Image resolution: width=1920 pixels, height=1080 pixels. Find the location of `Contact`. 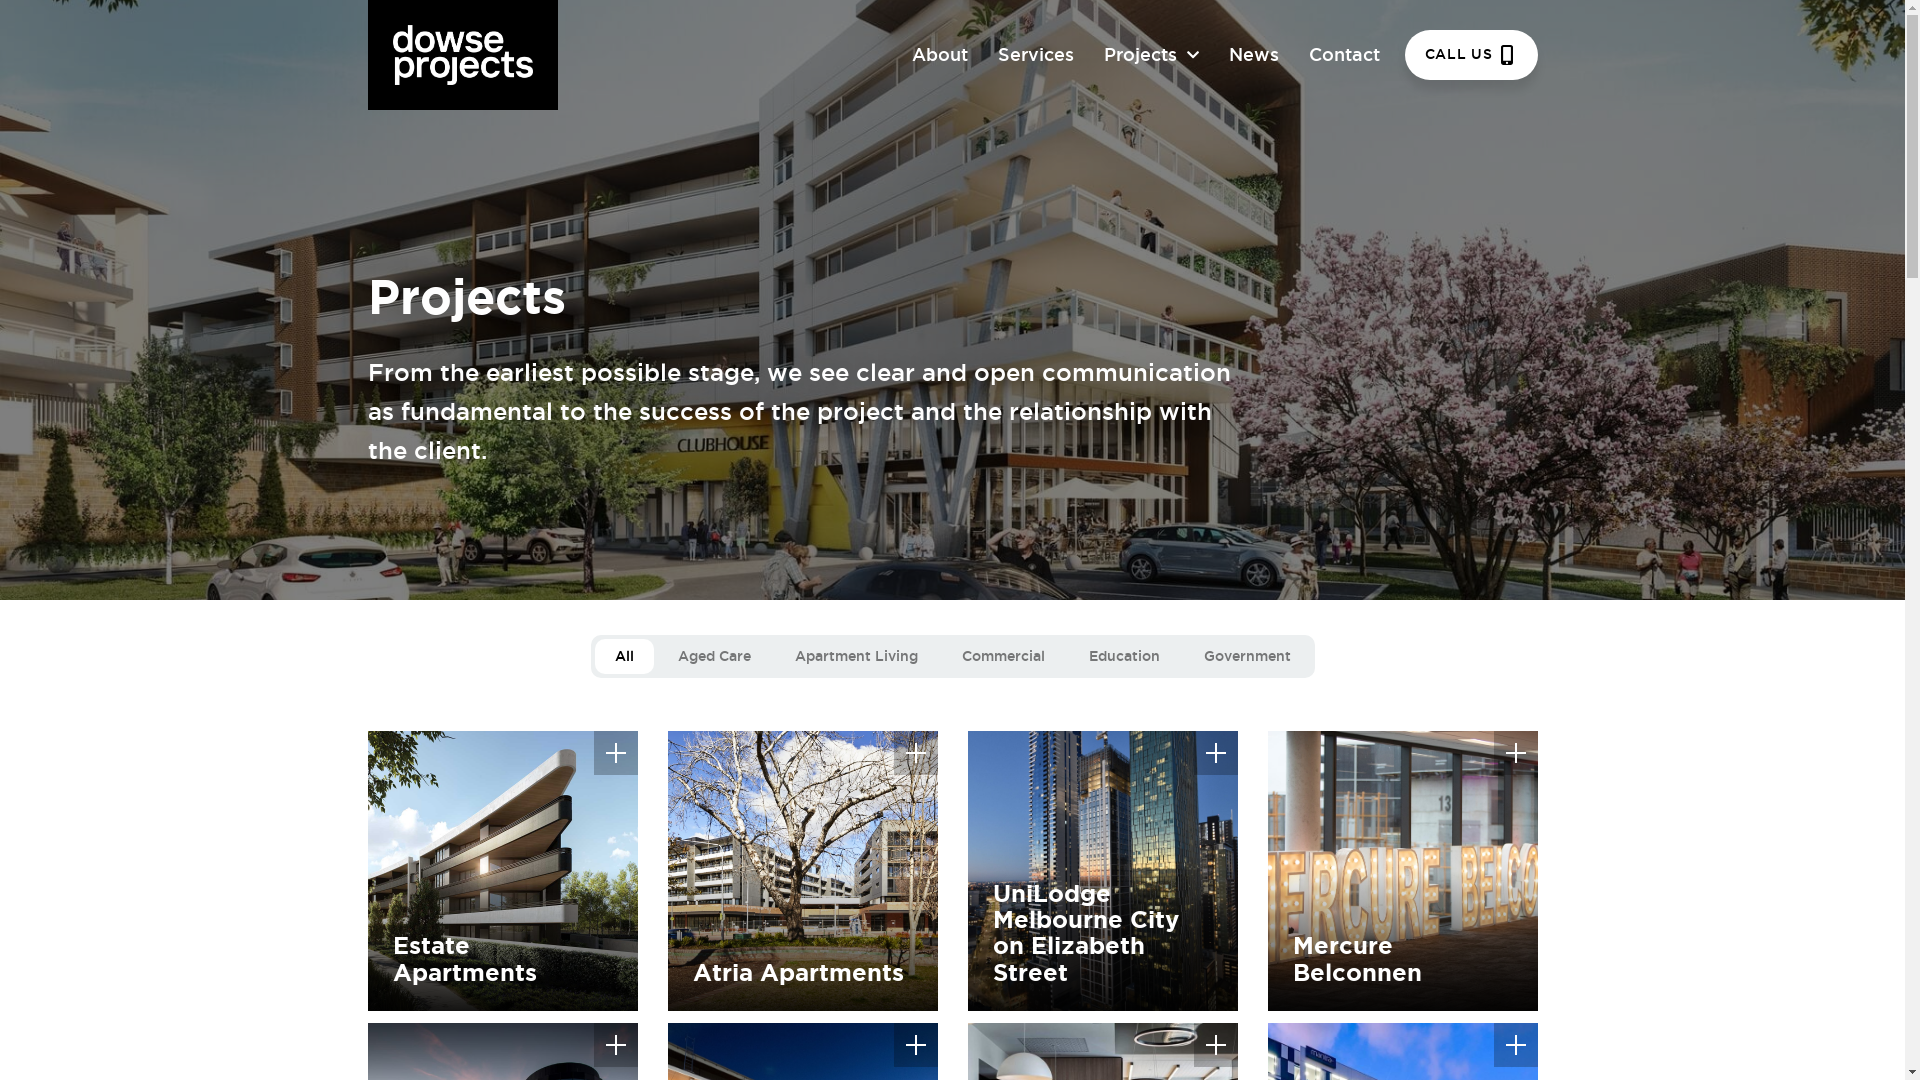

Contact is located at coordinates (1344, 55).